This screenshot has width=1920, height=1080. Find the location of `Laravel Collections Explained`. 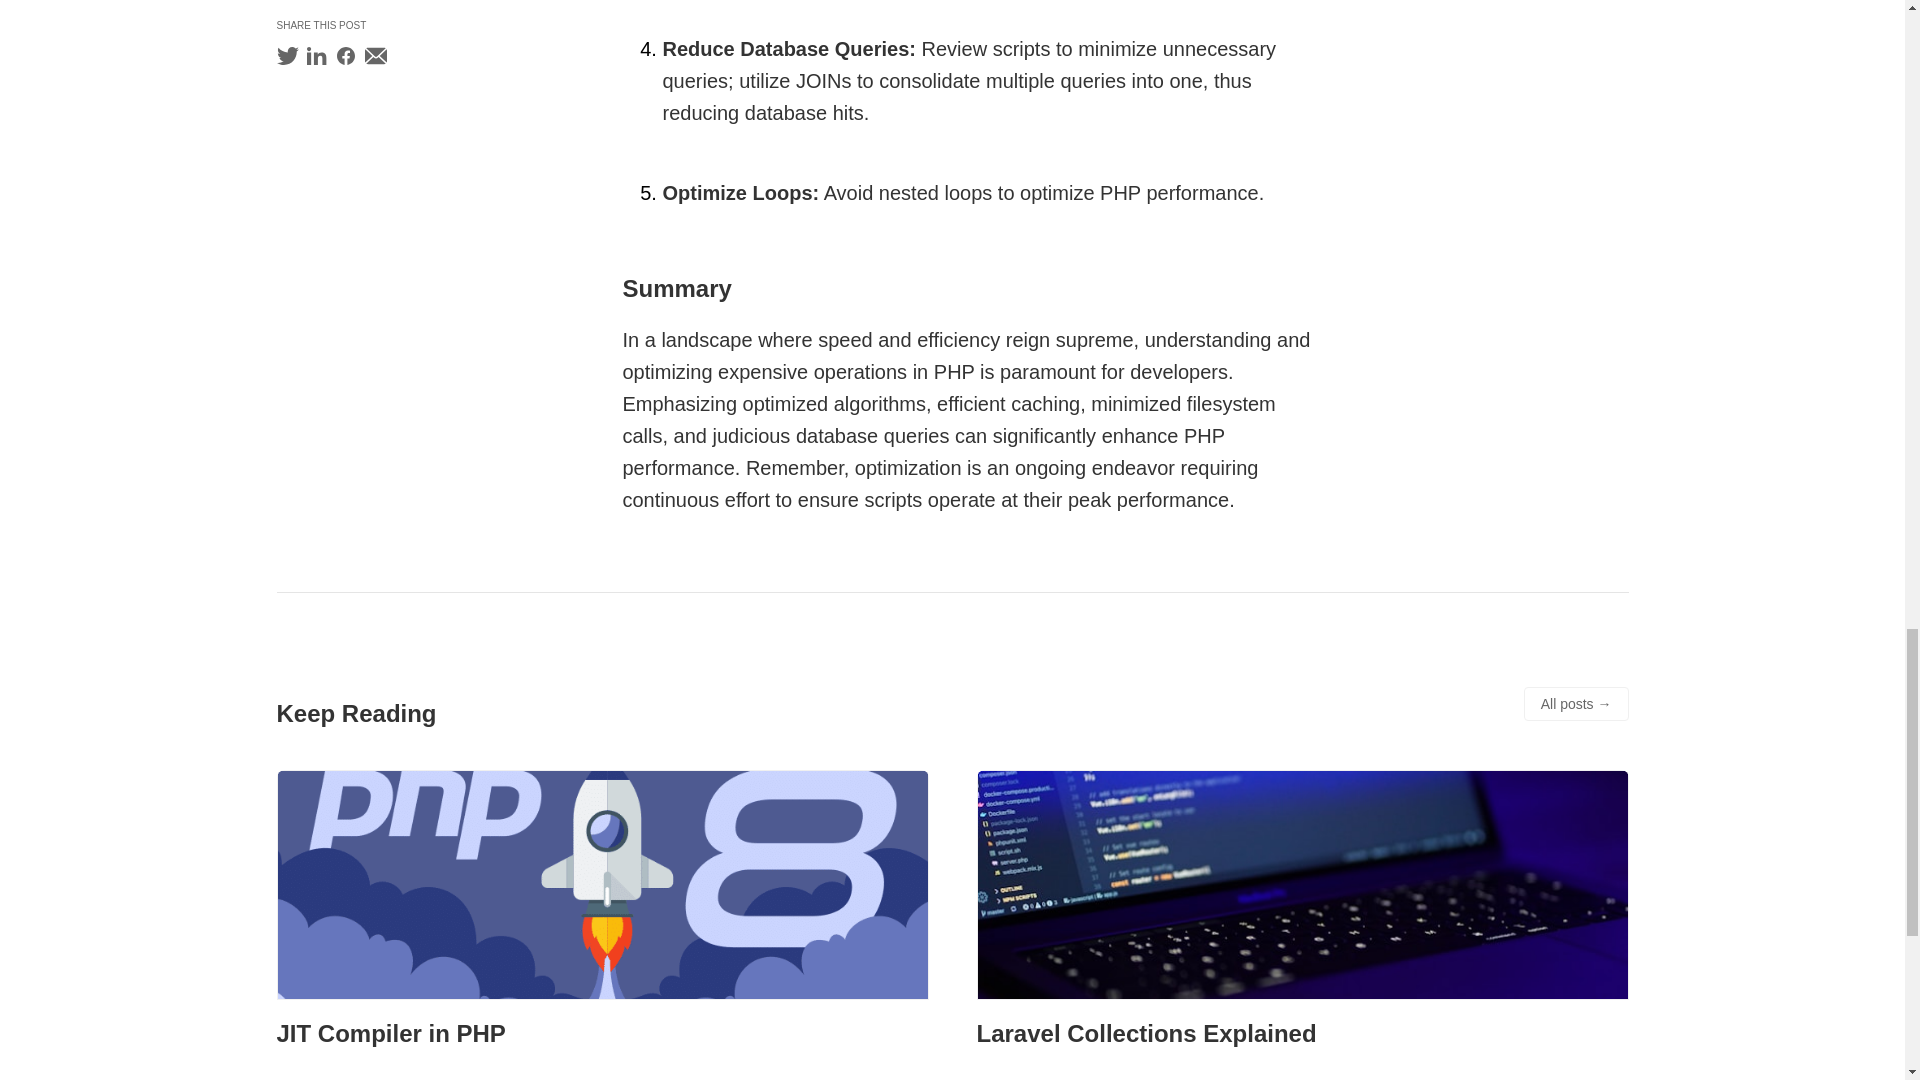

Laravel Collections Explained is located at coordinates (1145, 1032).